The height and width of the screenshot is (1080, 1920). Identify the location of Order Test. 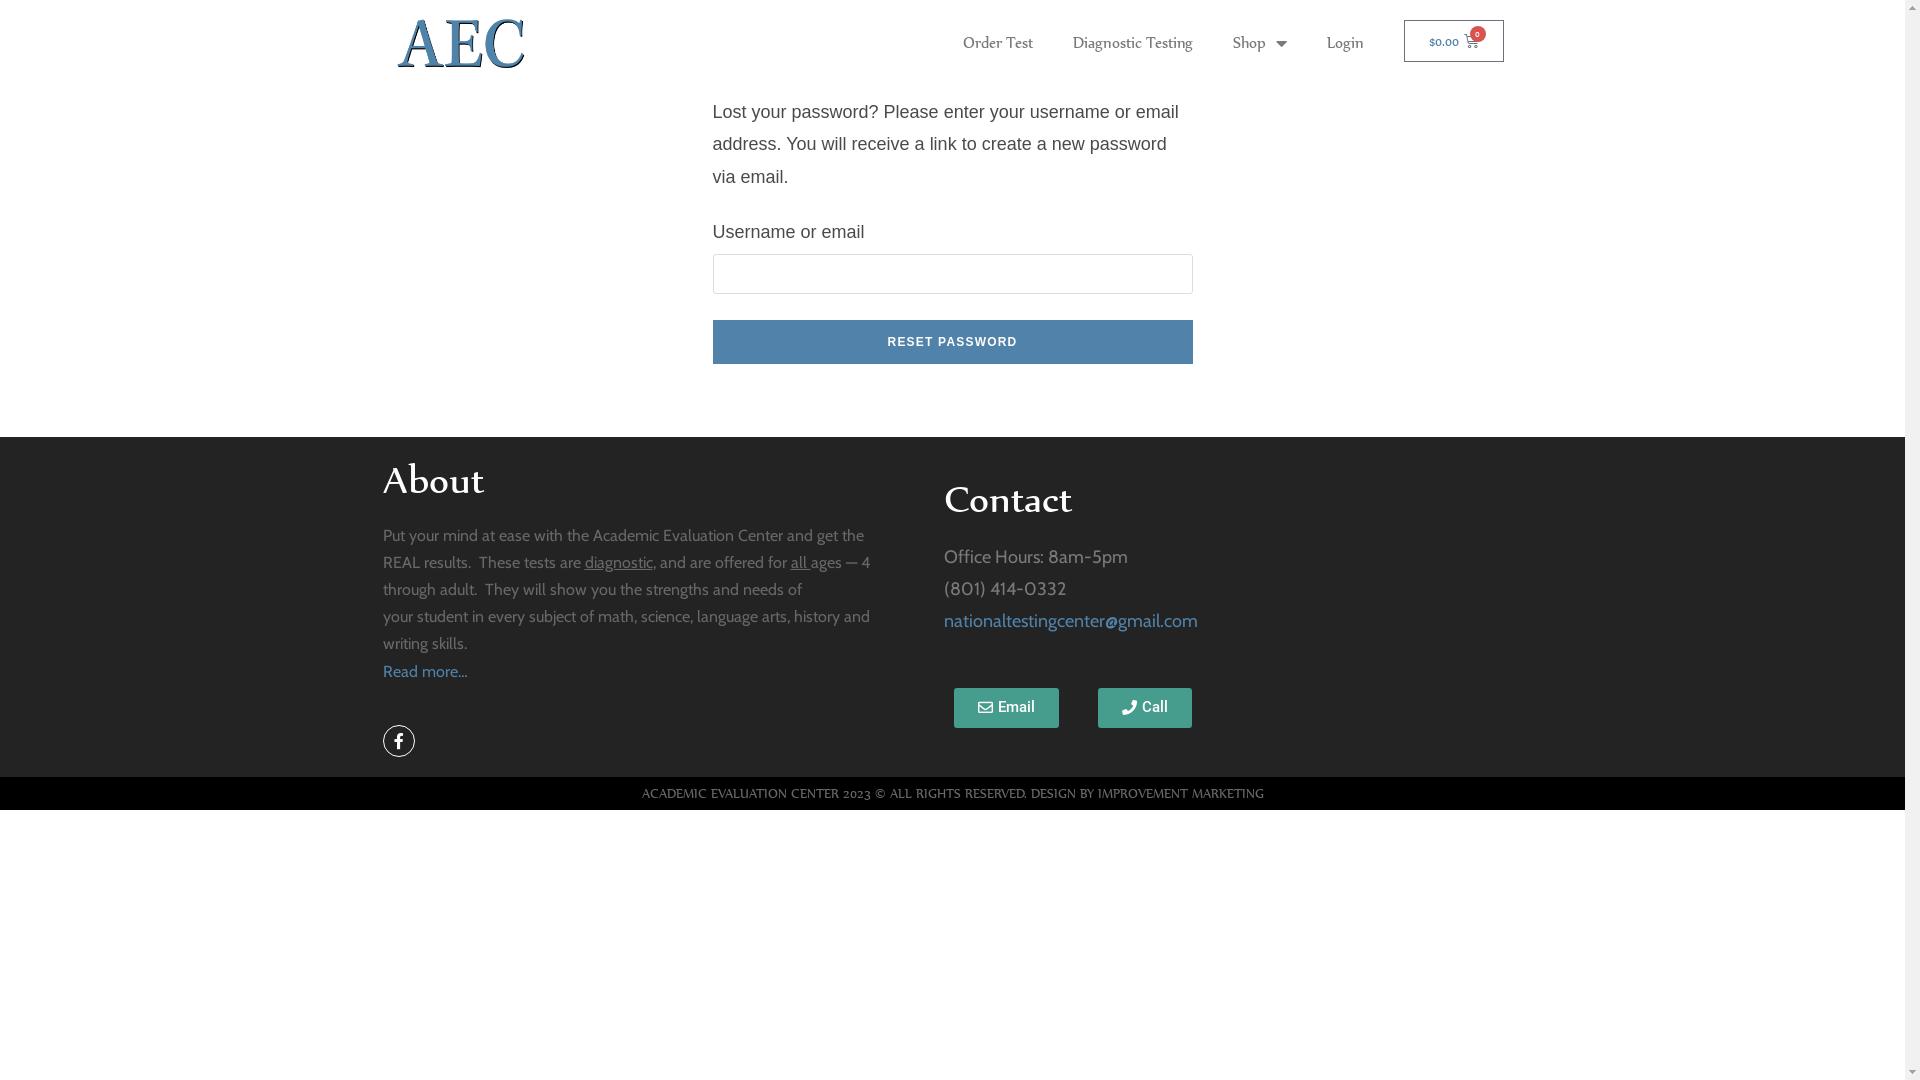
(998, 43).